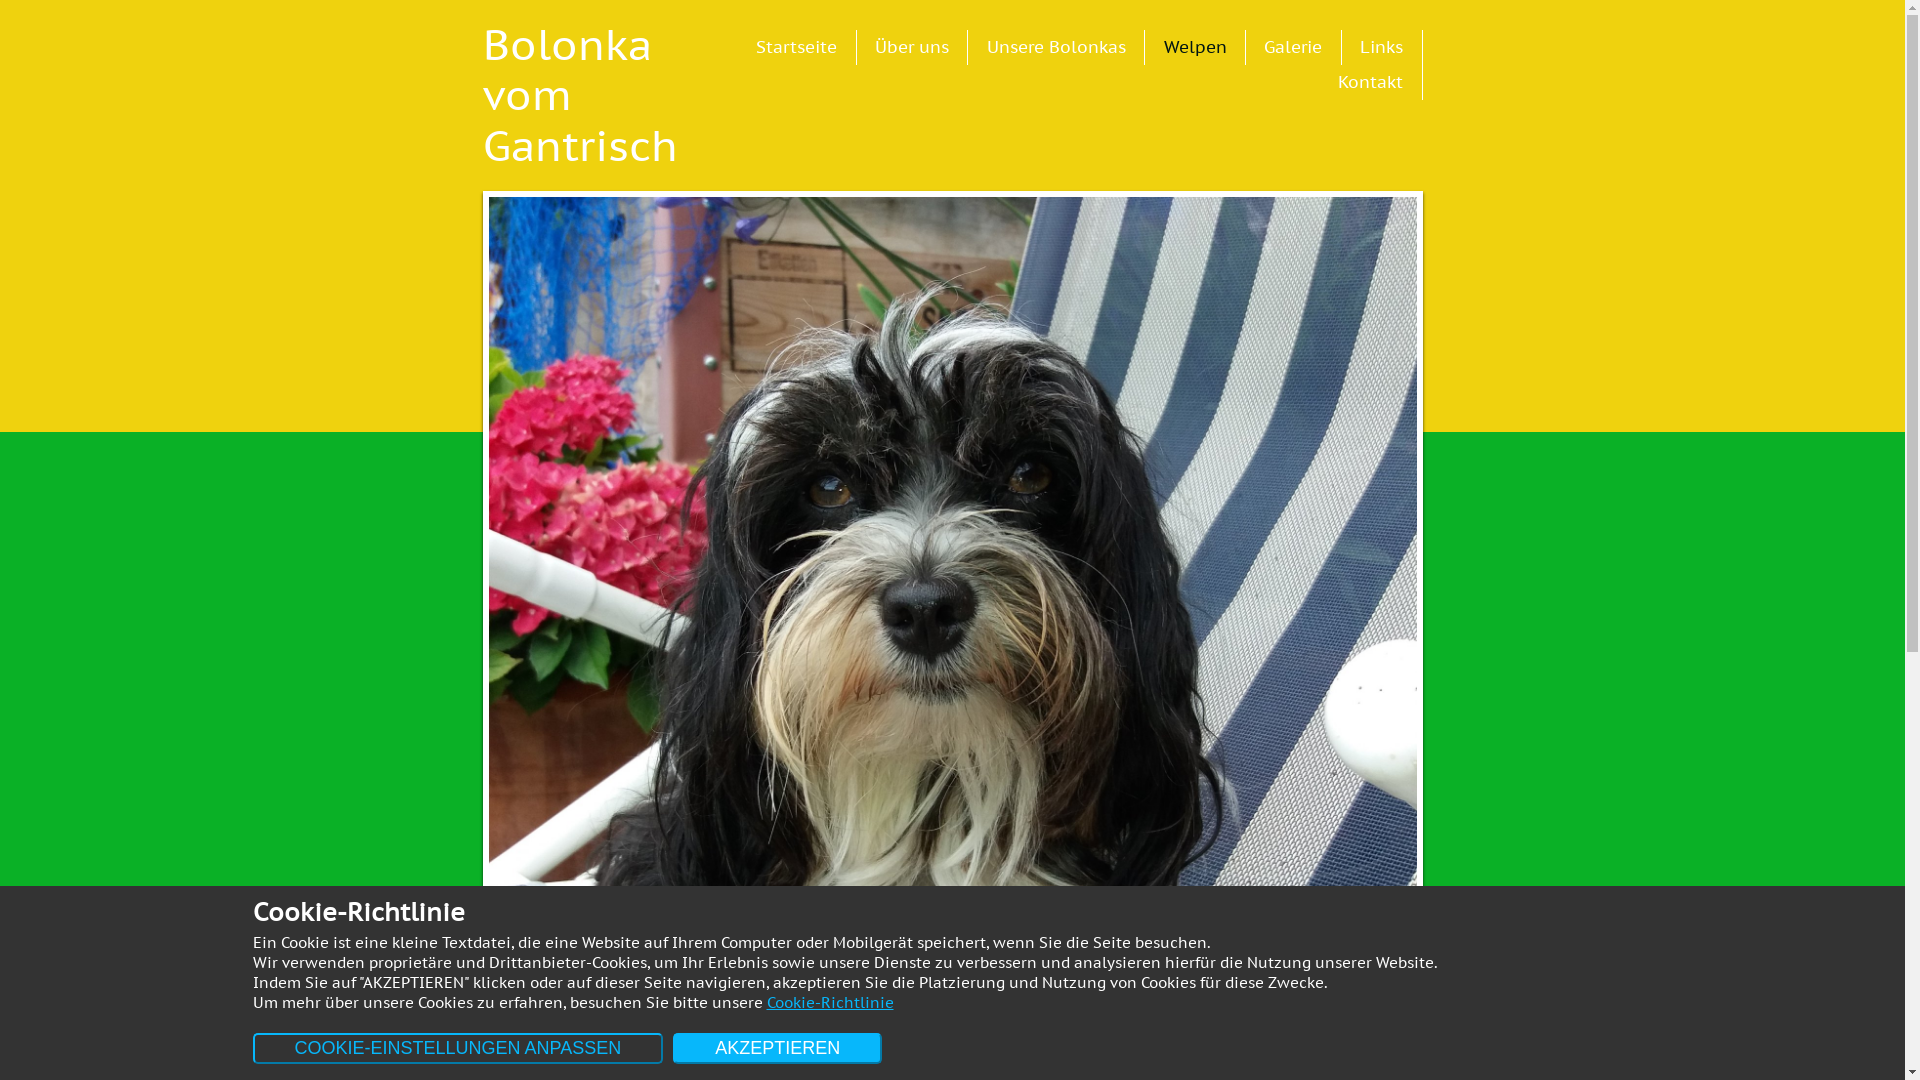 The image size is (1920, 1080). I want to click on COOKIE-EINSTELLUNGEN ANPASSEN, so click(458, 1048).